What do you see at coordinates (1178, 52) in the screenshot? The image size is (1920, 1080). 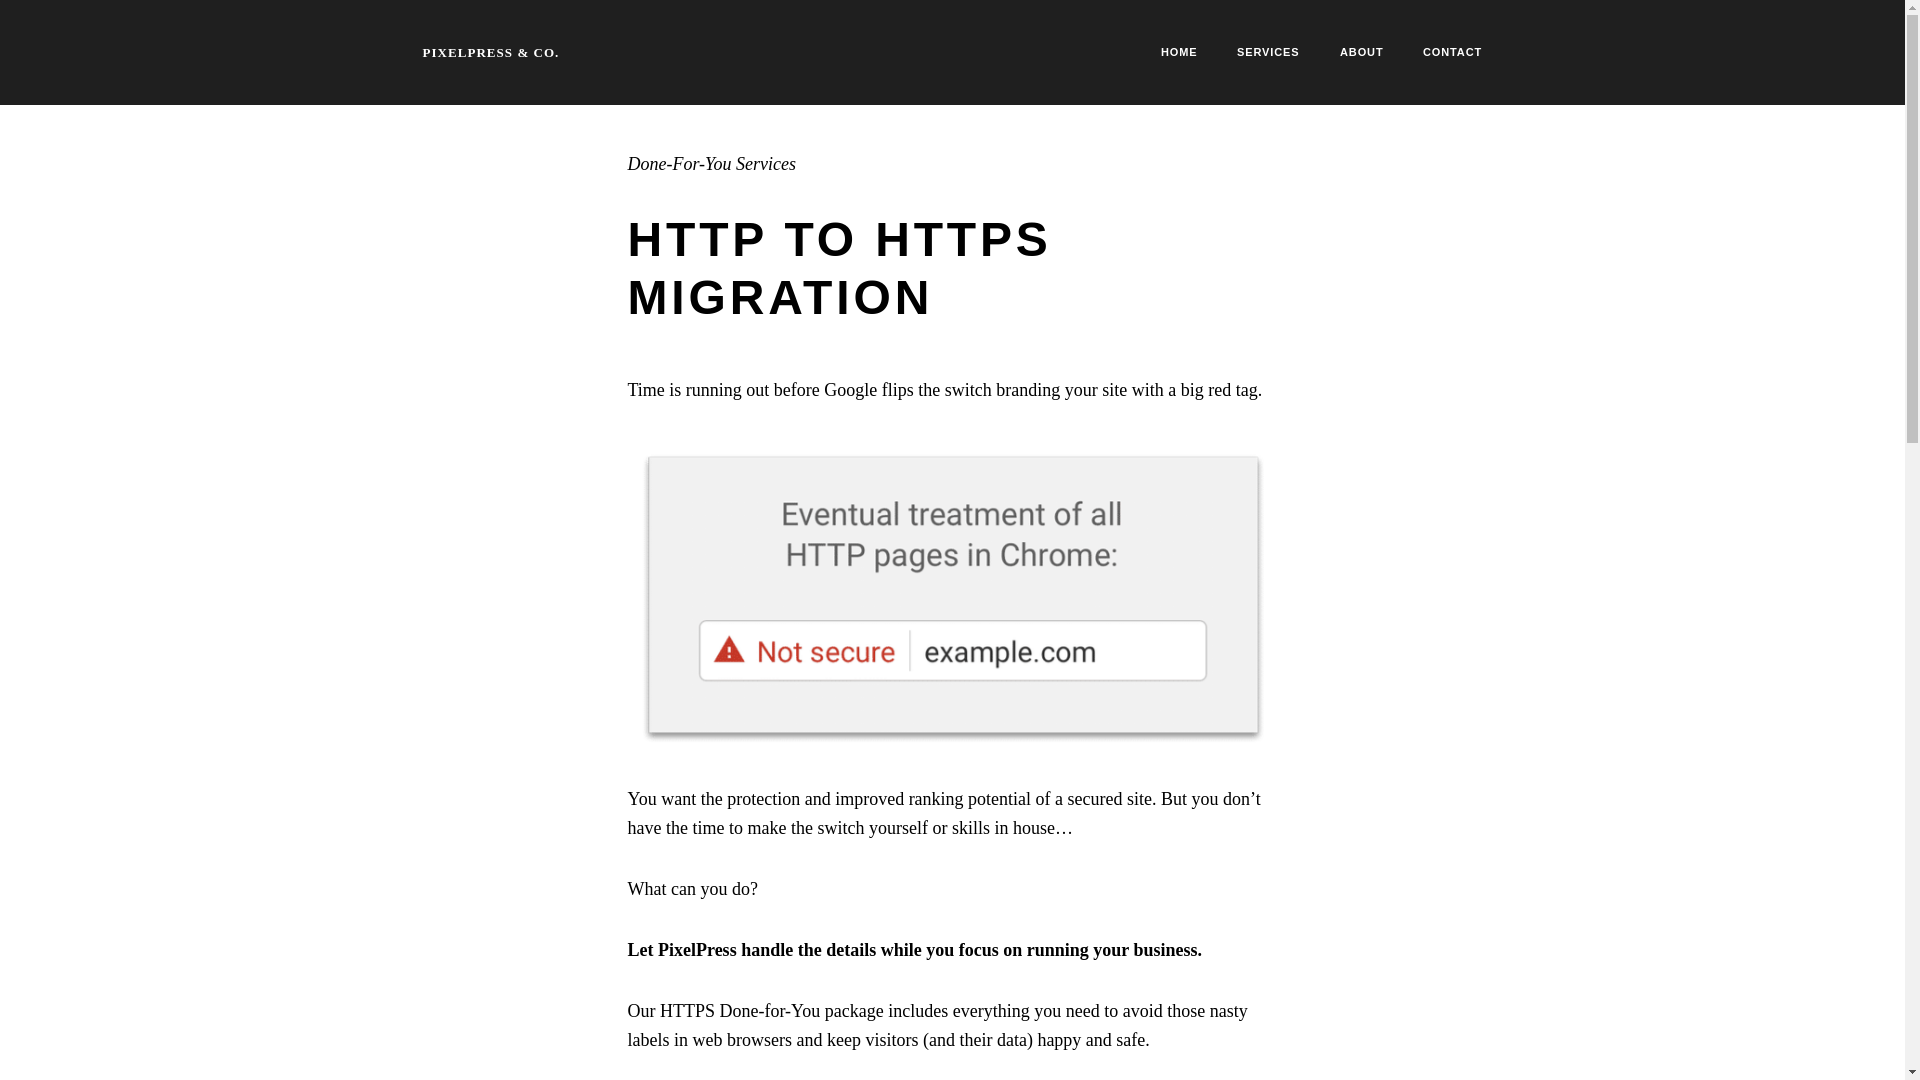 I see `HOME` at bounding box center [1178, 52].